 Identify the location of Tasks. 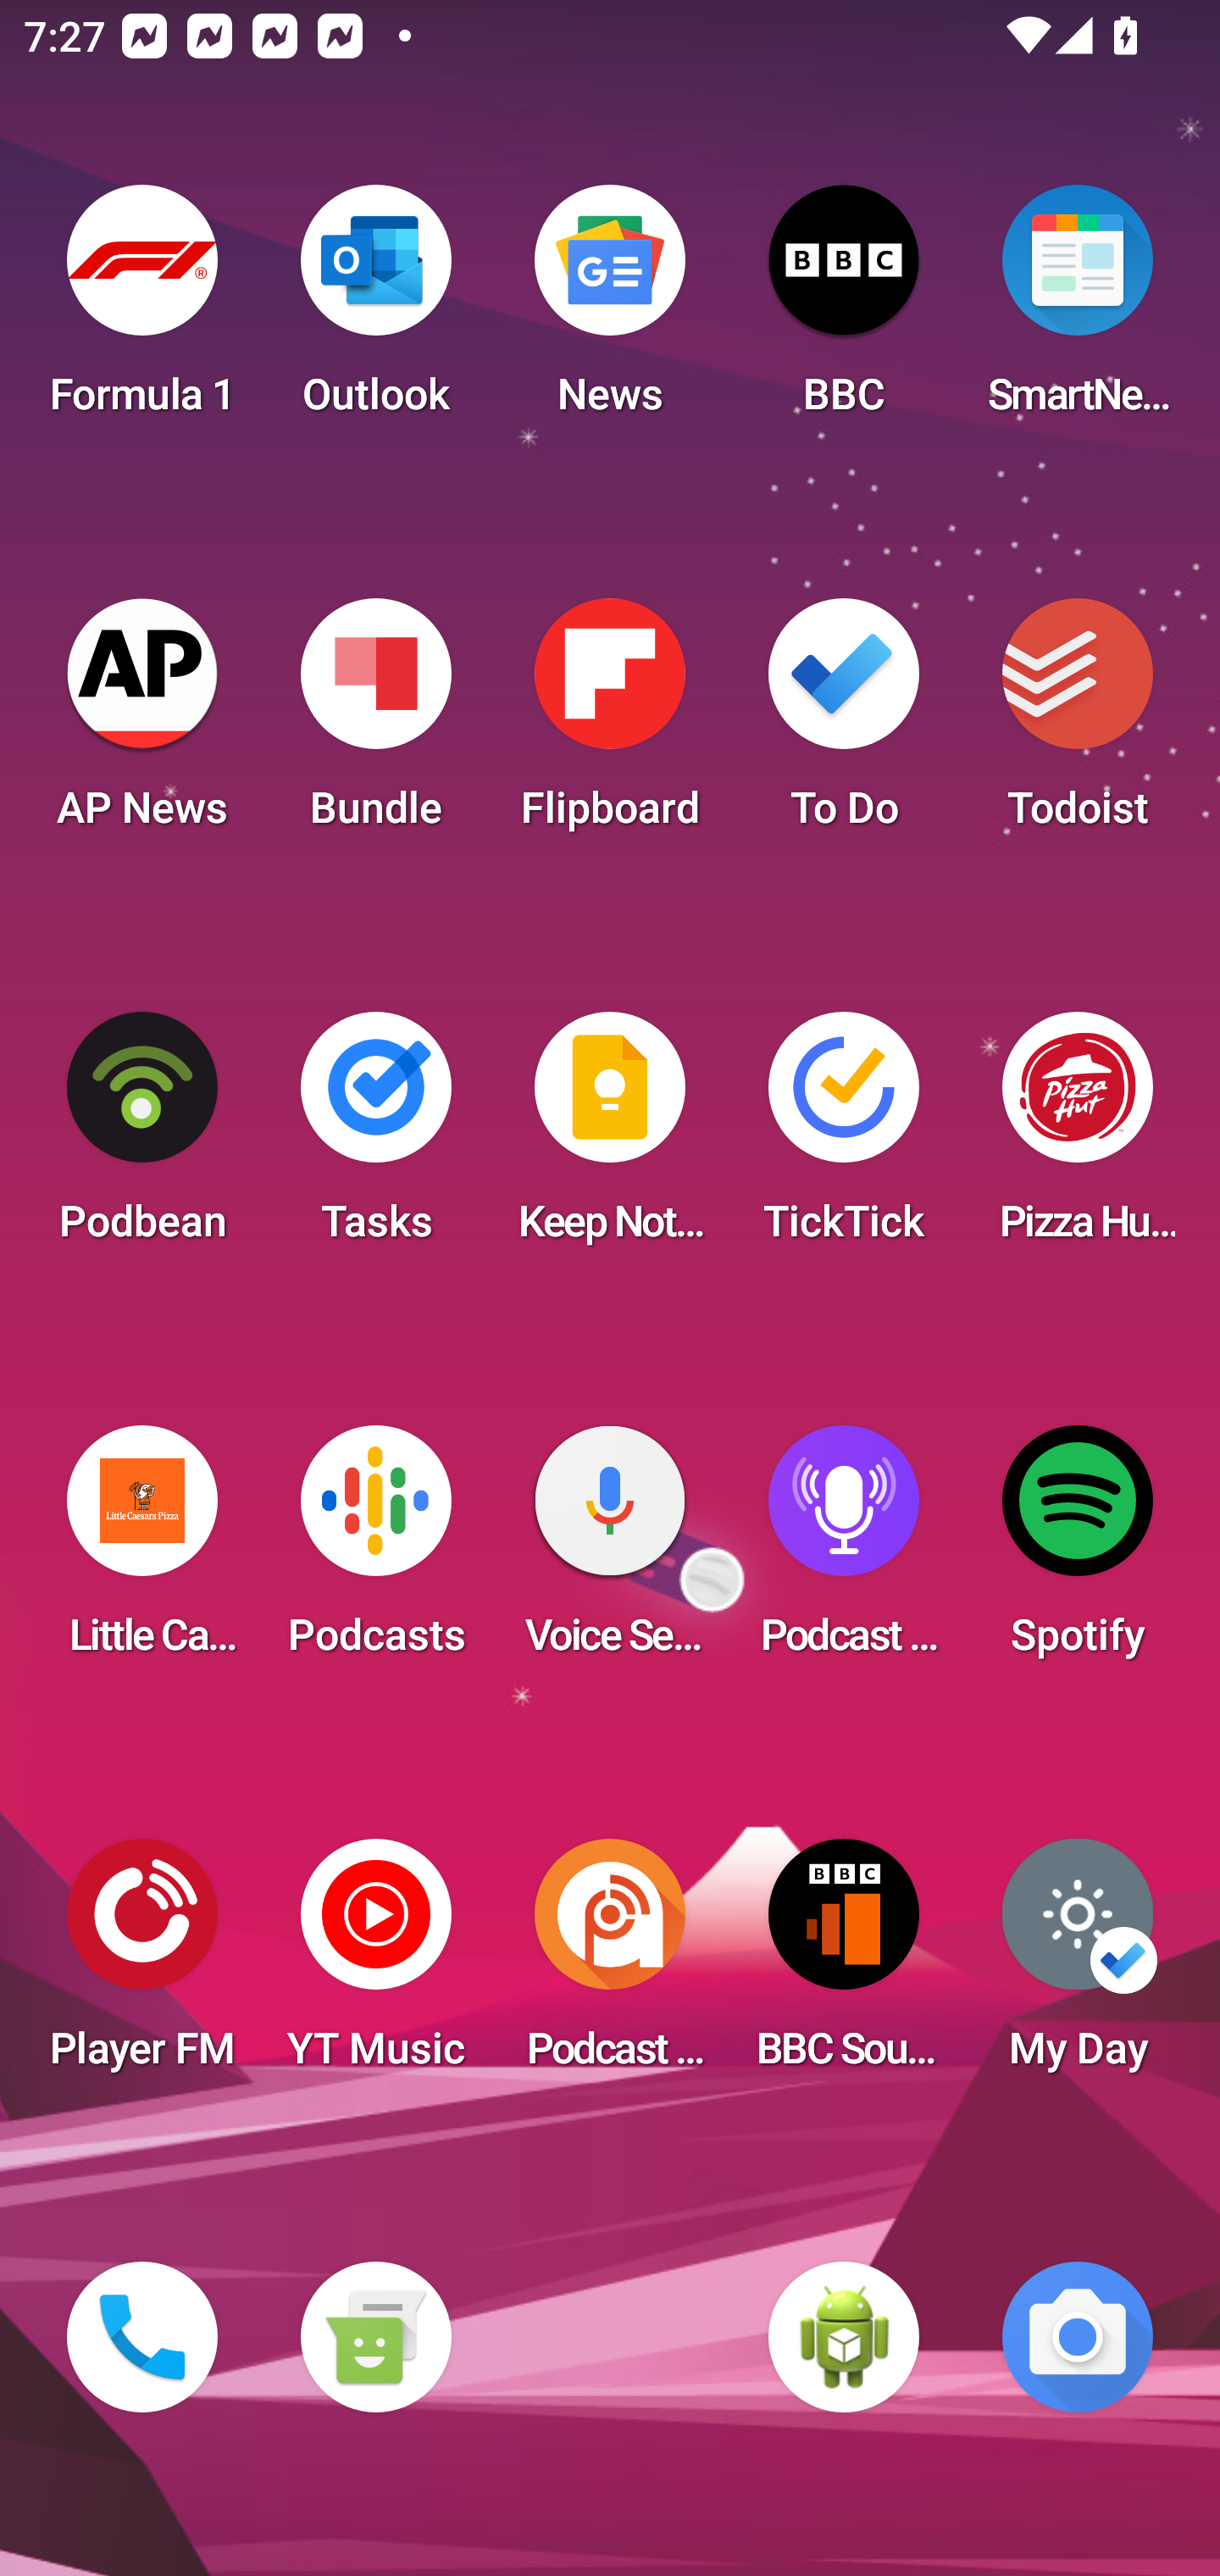
(375, 1137).